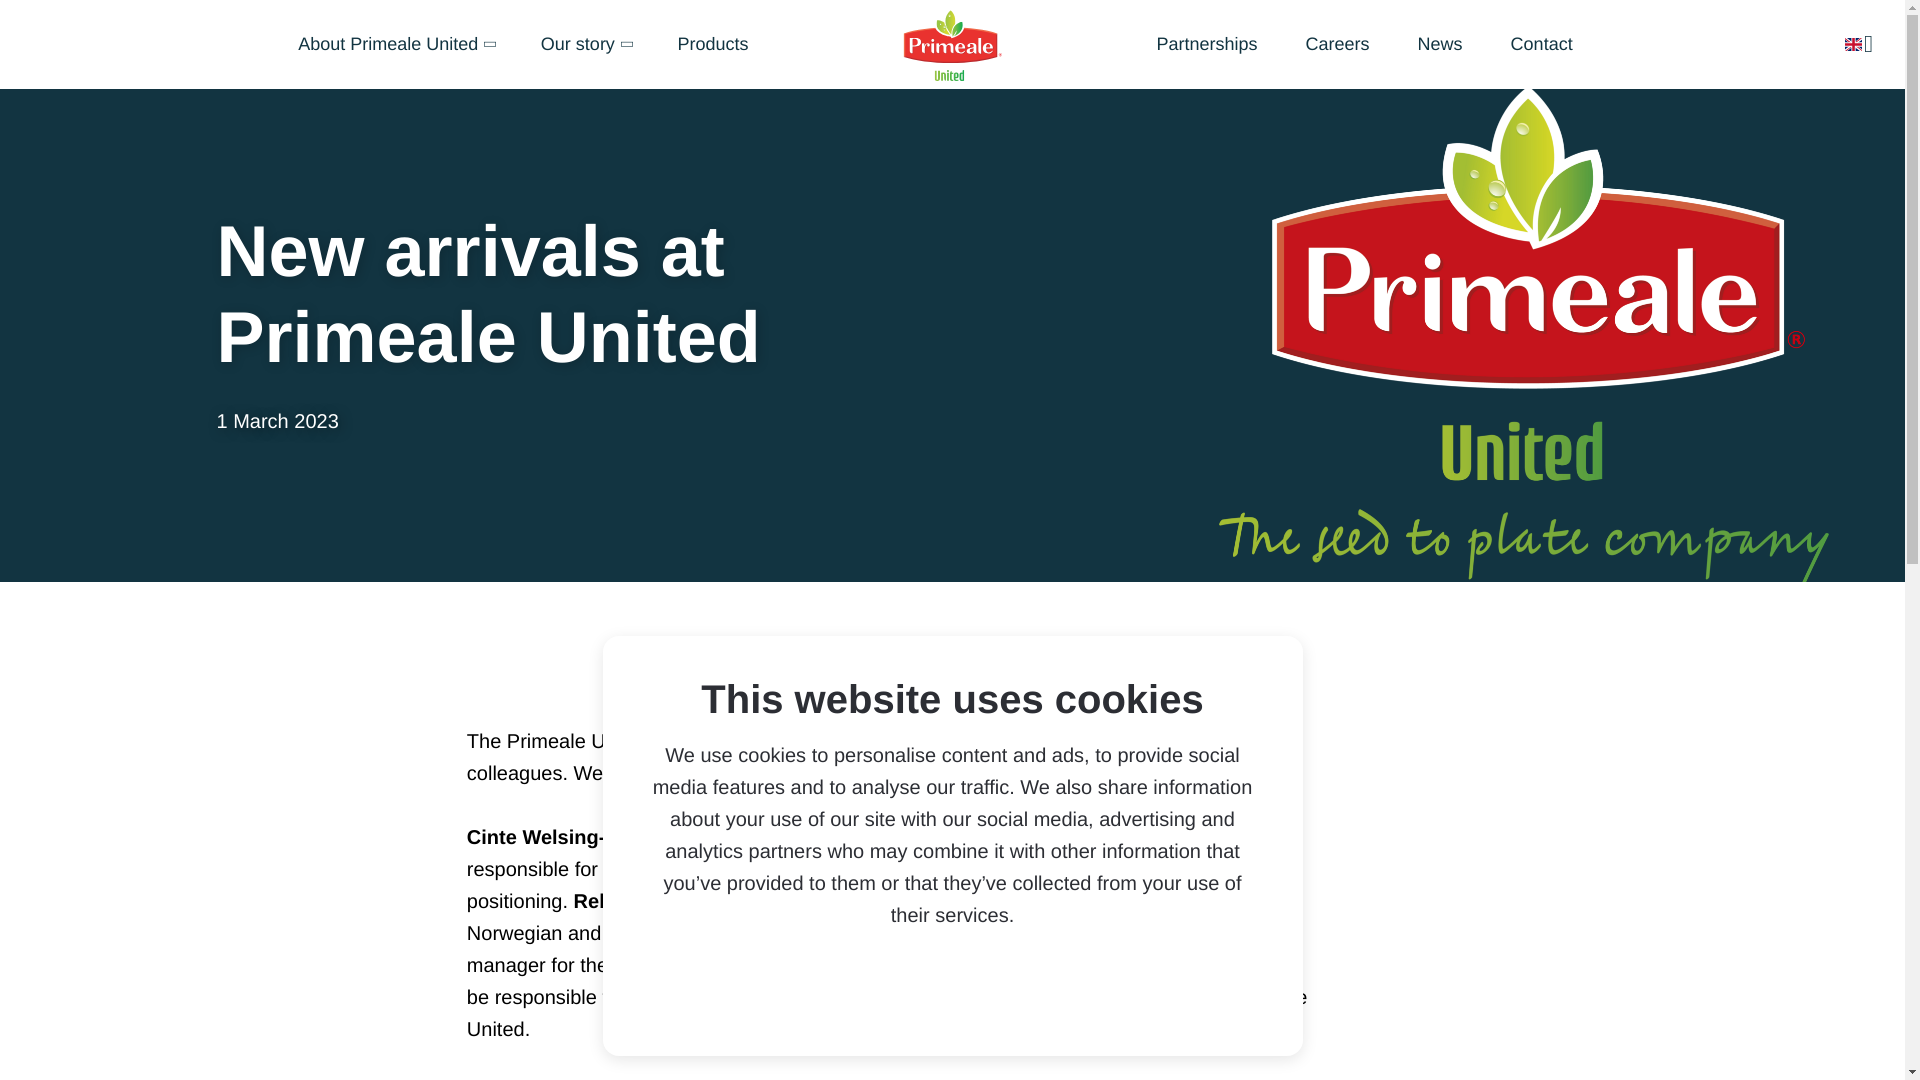 This screenshot has height=1080, width=1920. I want to click on Contact, so click(1542, 44).